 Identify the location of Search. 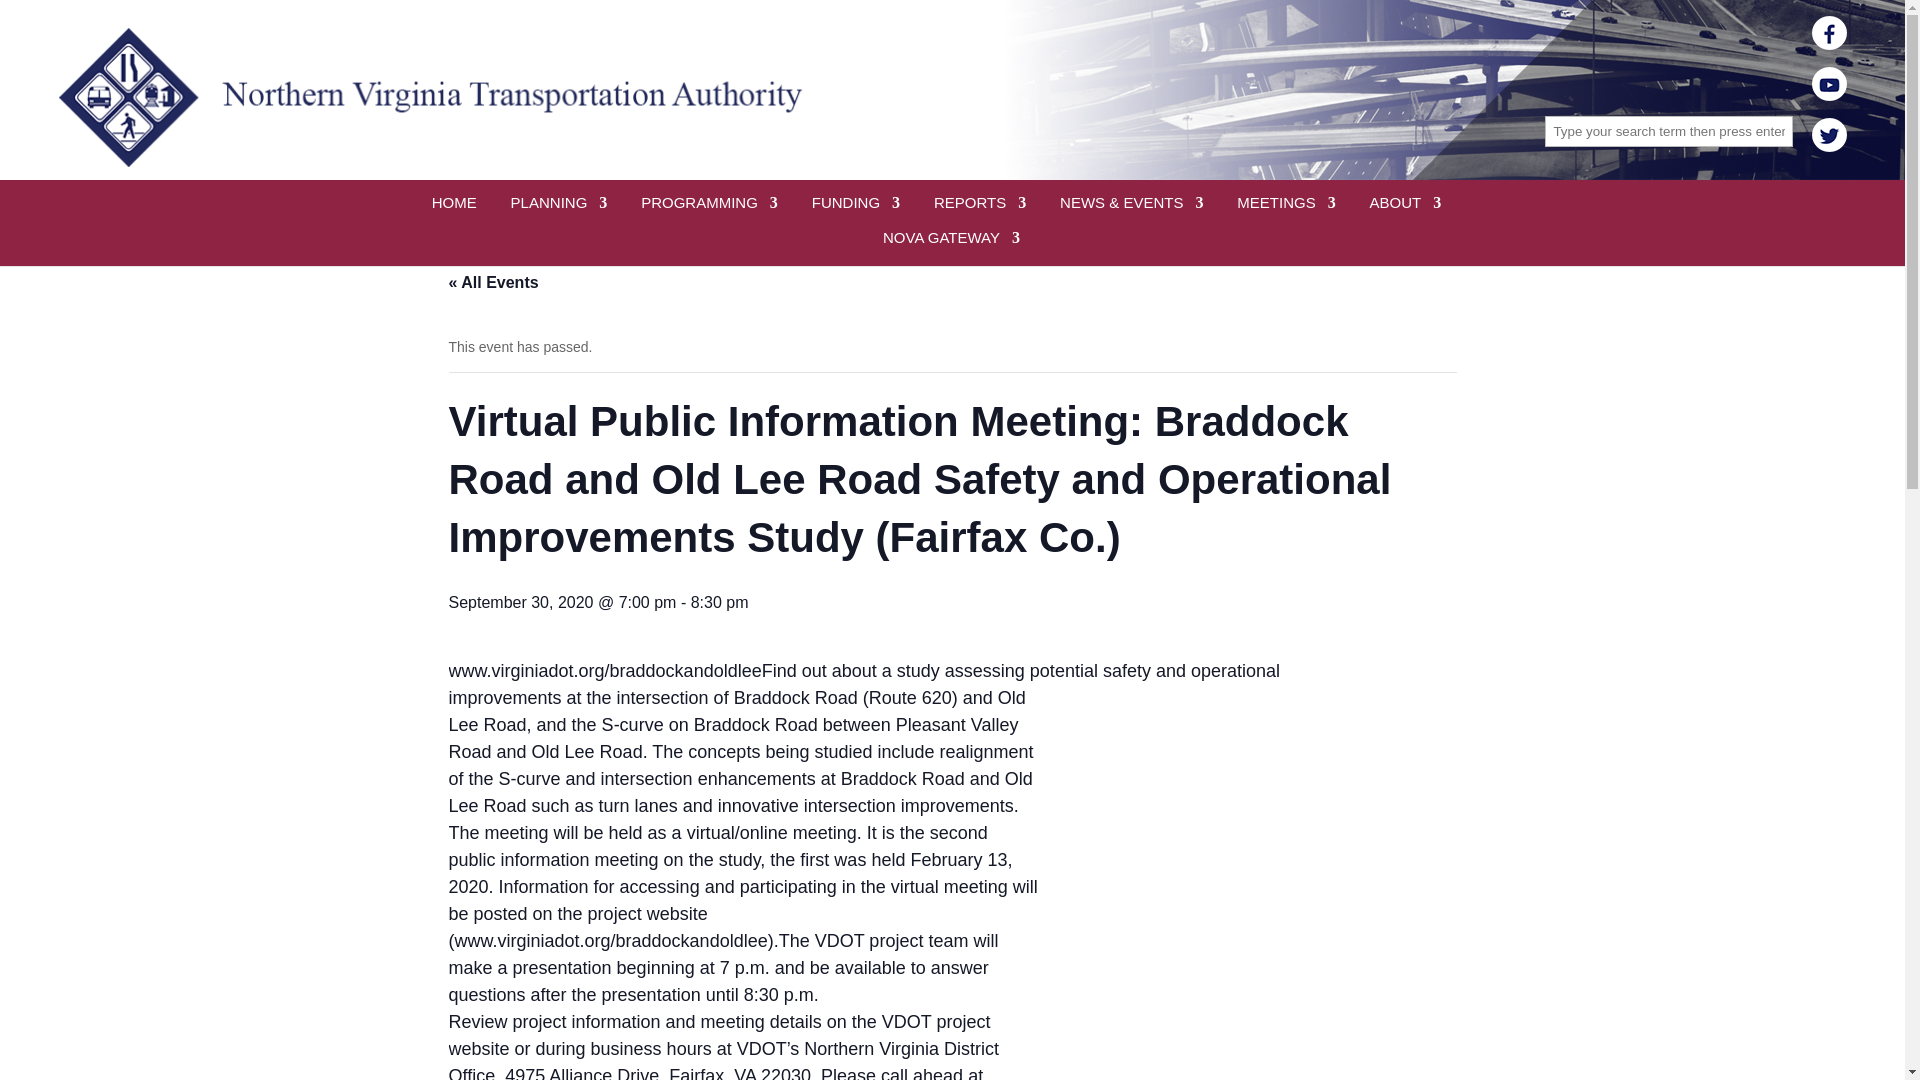
(28, 10).